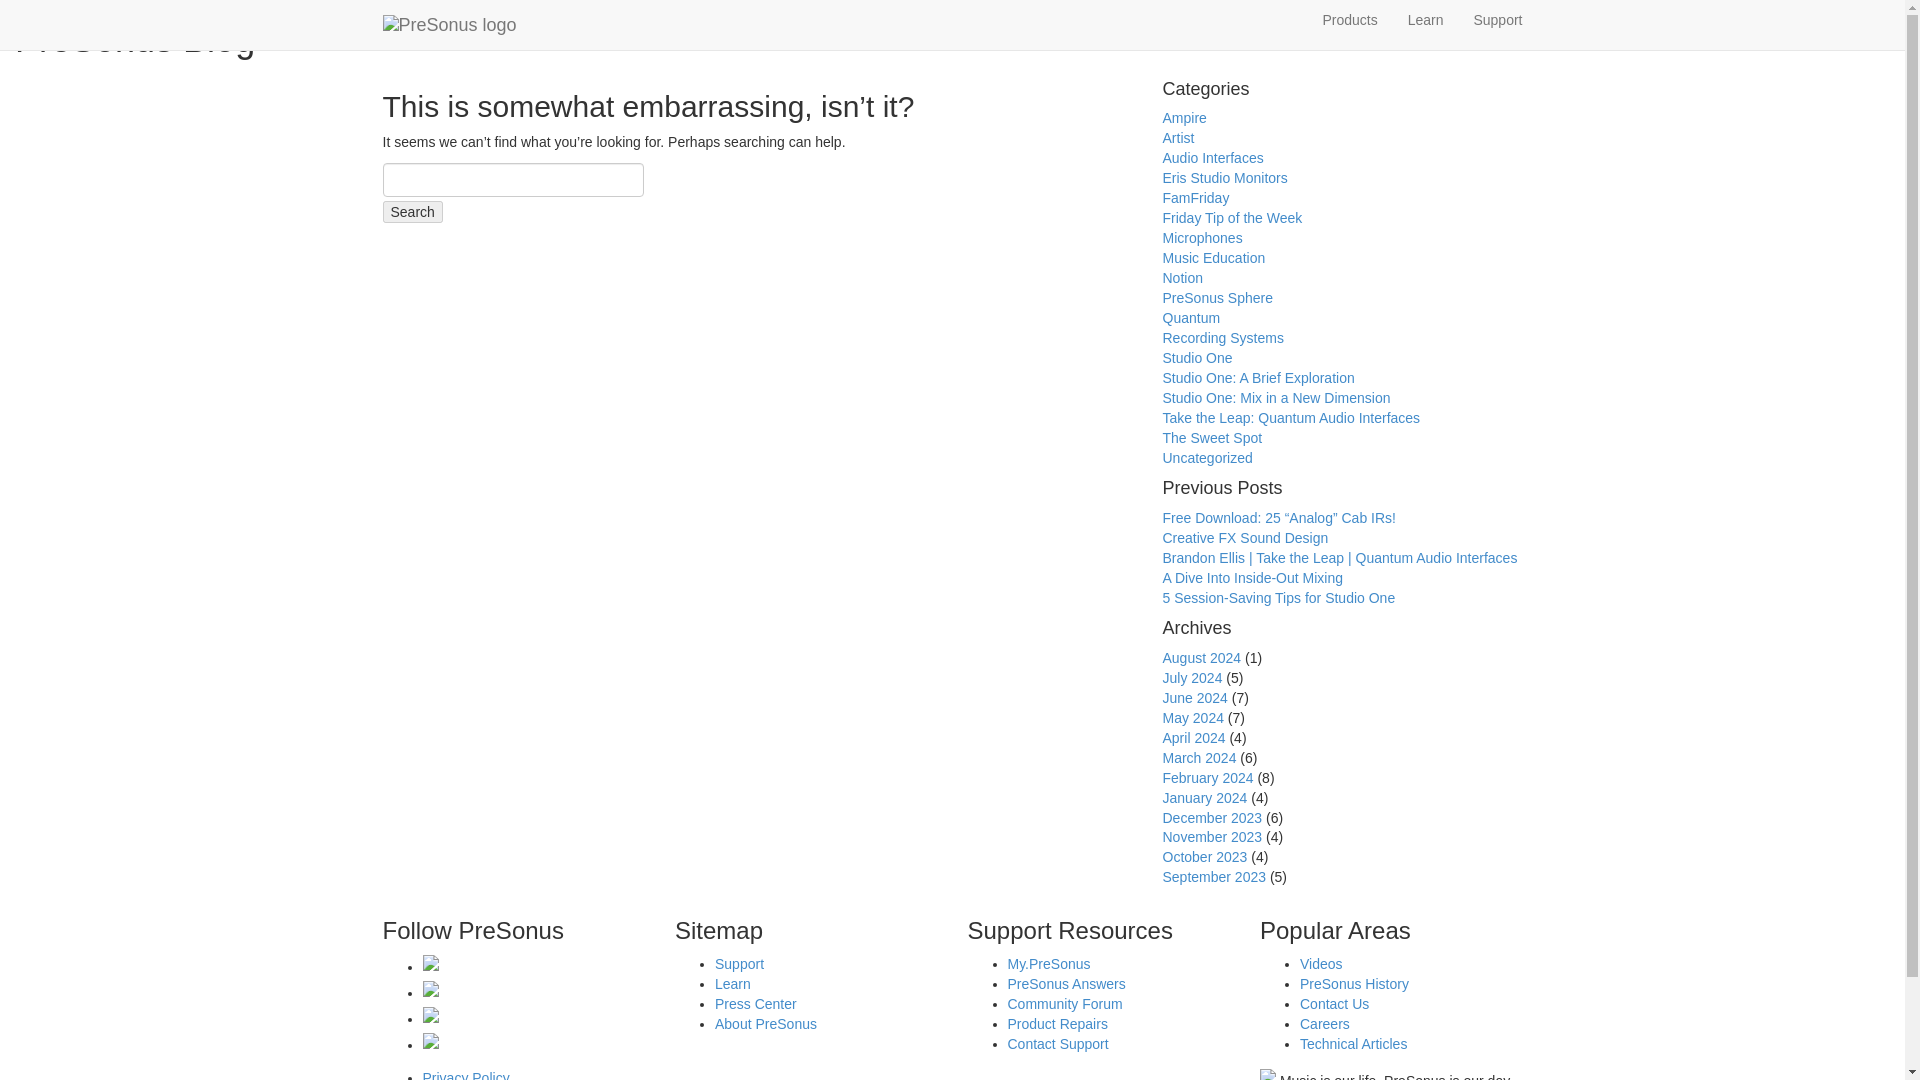  What do you see at coordinates (1194, 198) in the screenshot?
I see `FamFriday` at bounding box center [1194, 198].